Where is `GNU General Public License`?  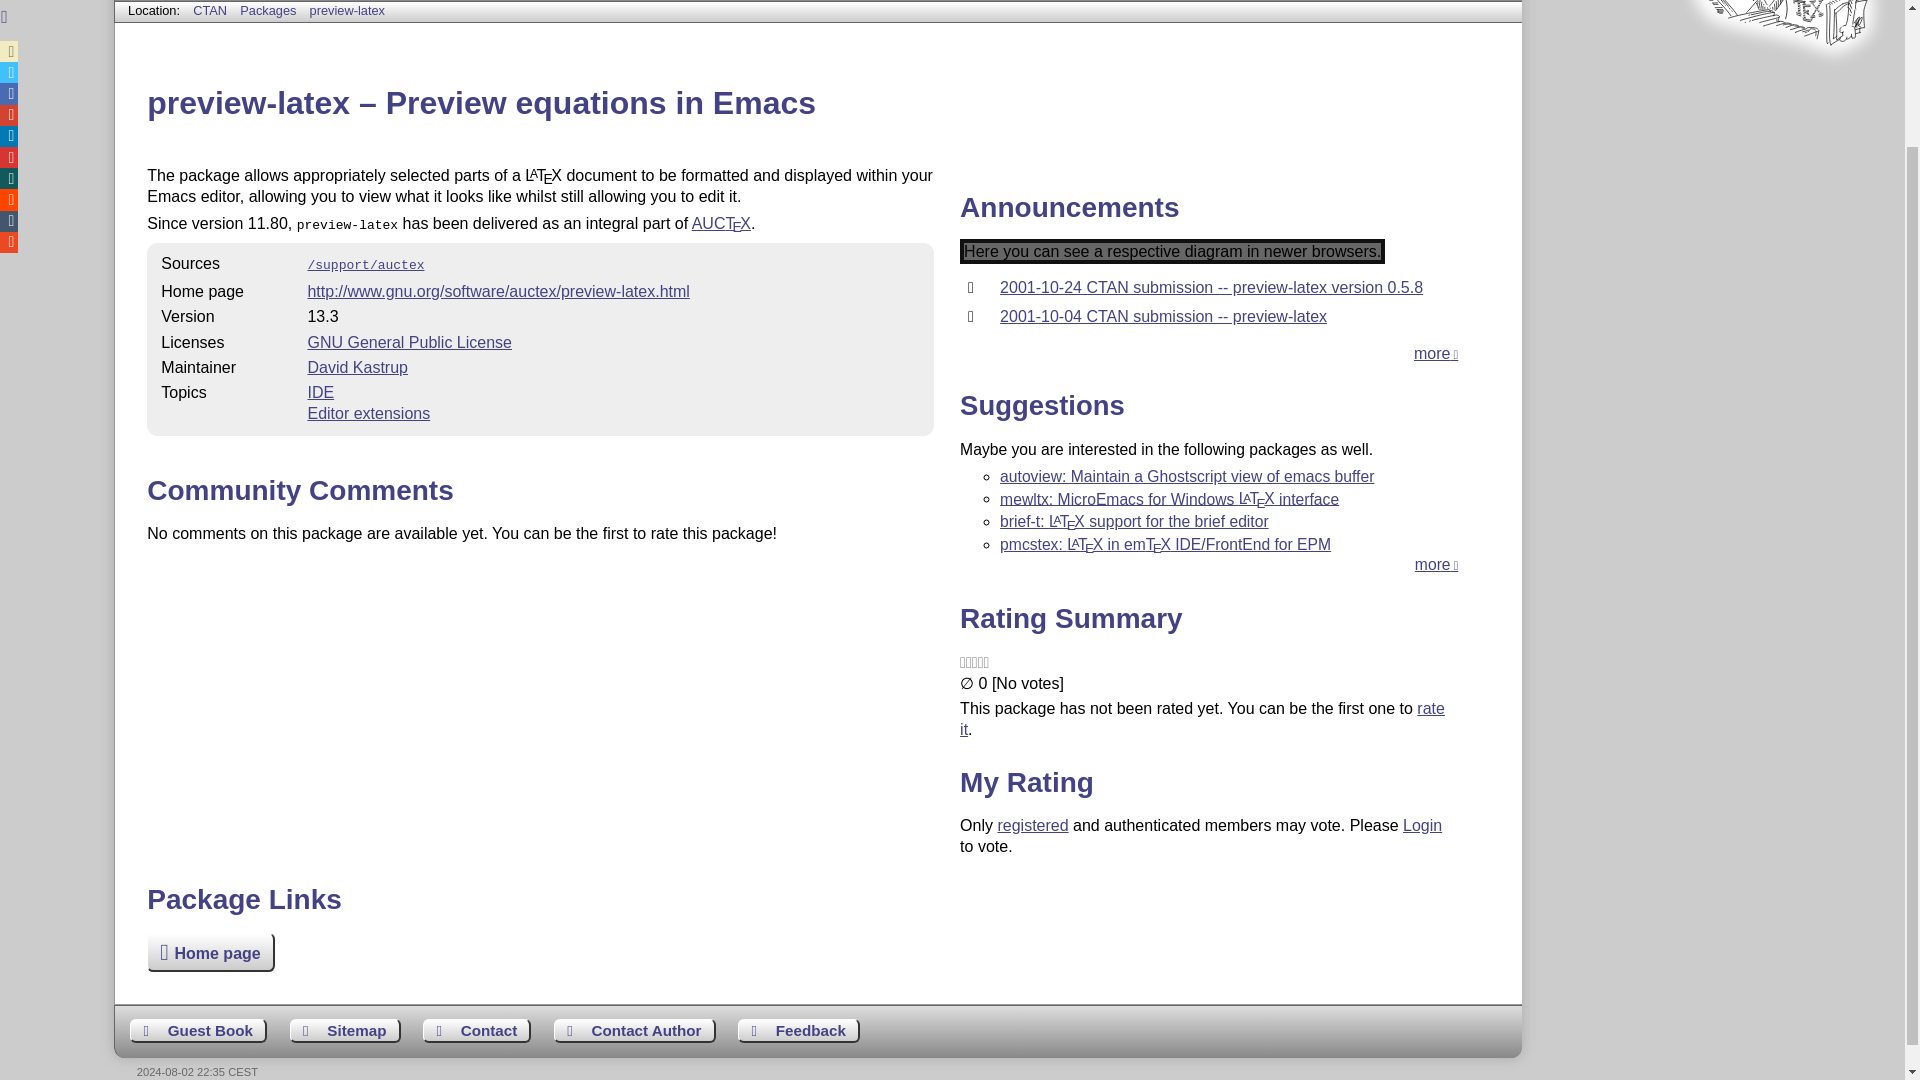 GNU General Public License is located at coordinates (410, 342).